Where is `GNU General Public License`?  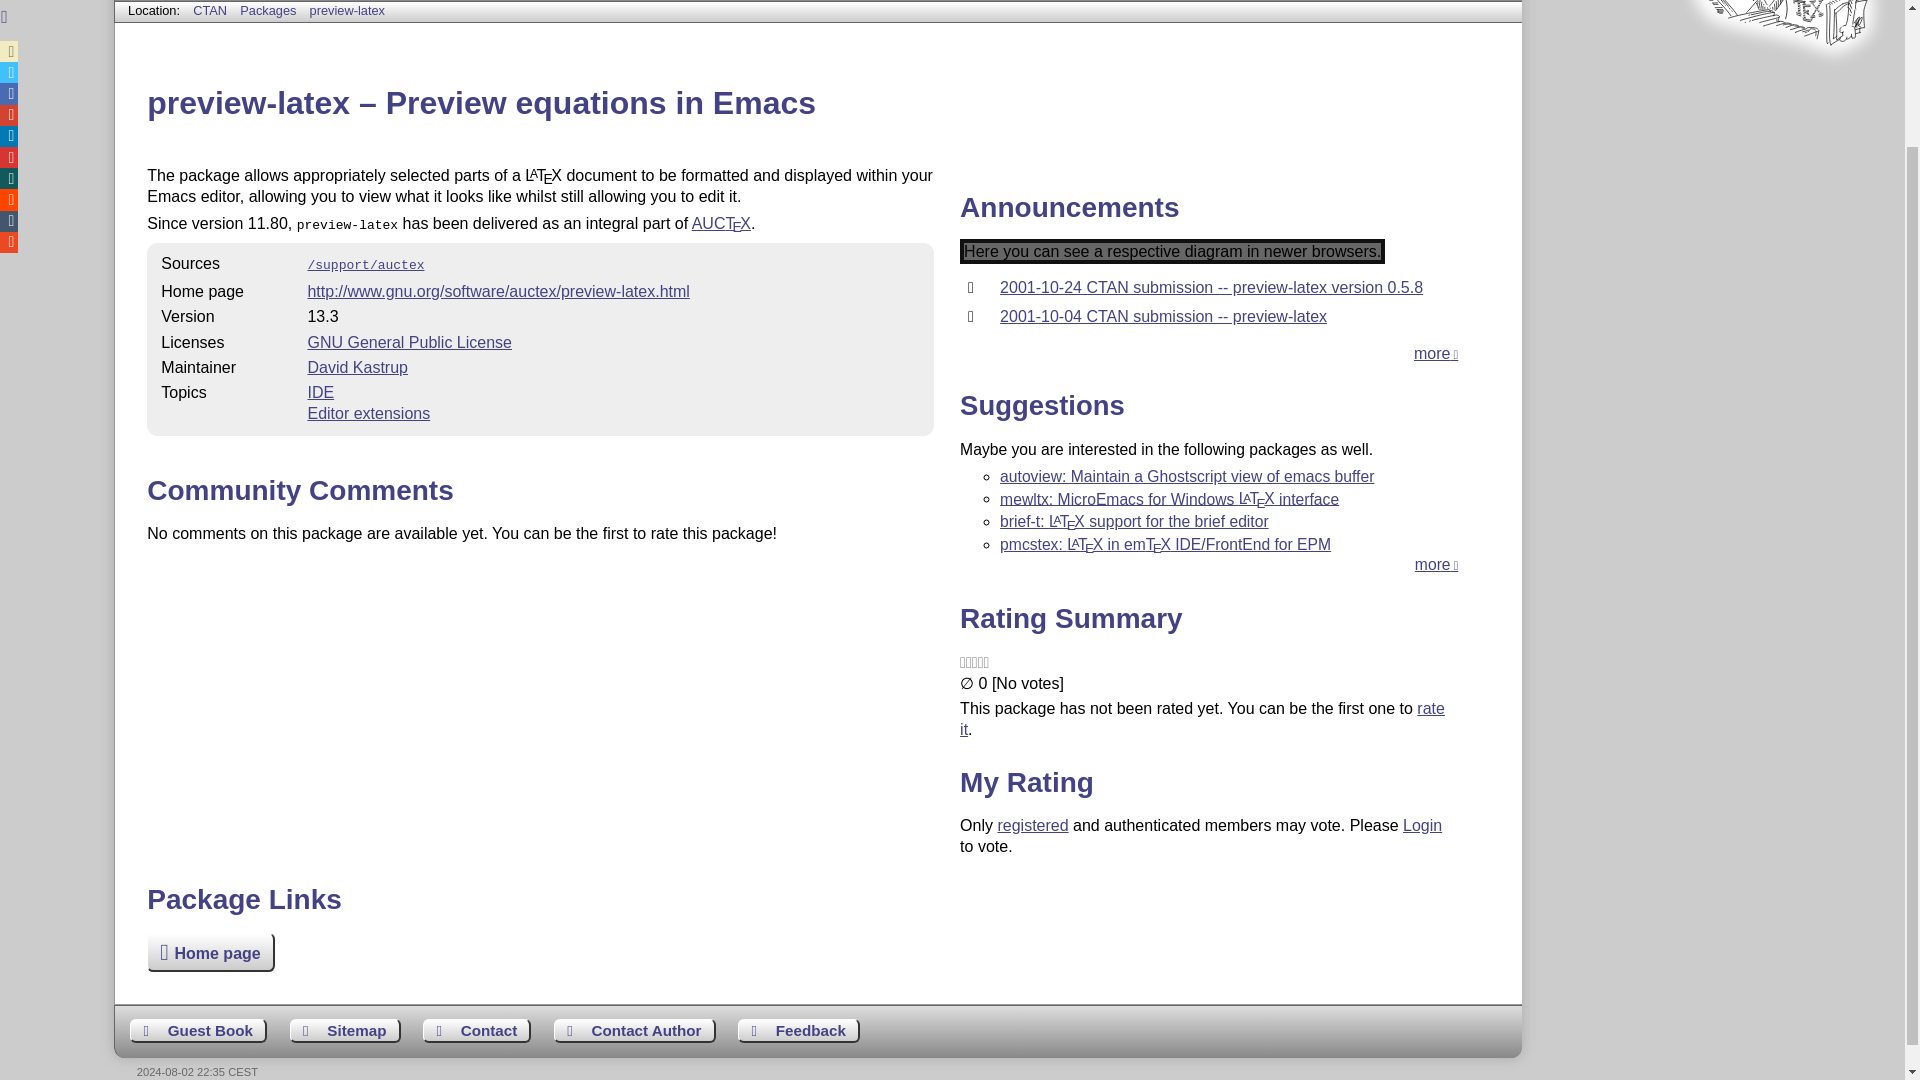 GNU General Public License is located at coordinates (410, 342).